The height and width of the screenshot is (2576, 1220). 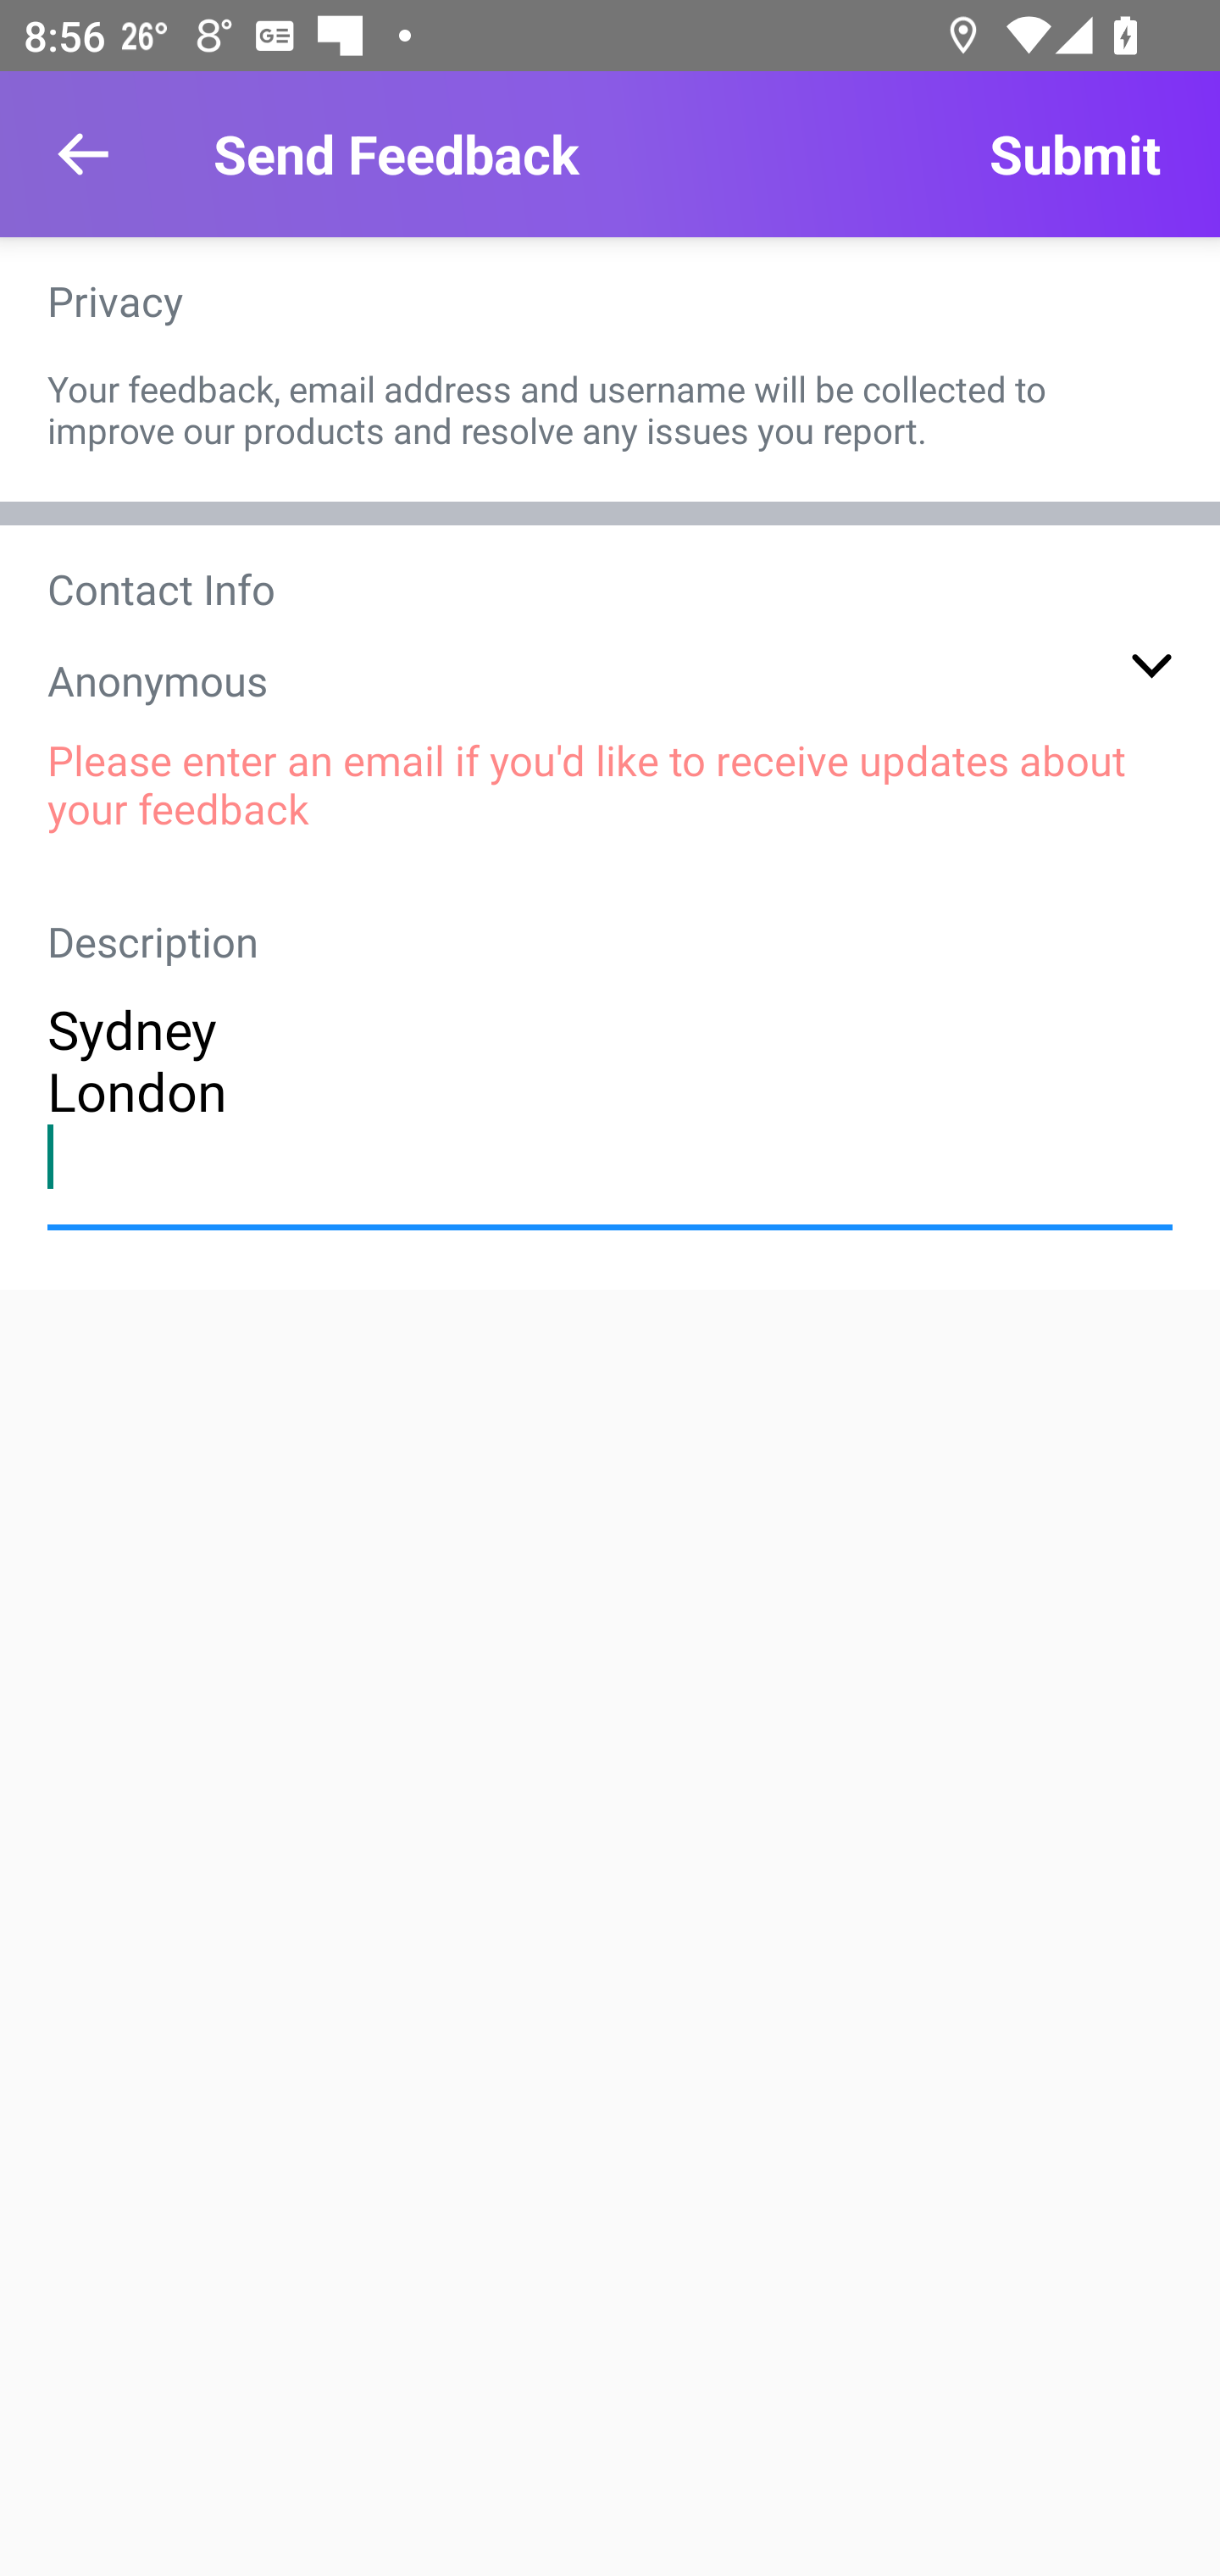 What do you see at coordinates (610, 1091) in the screenshot?
I see `Sydney
London
 feedback` at bounding box center [610, 1091].